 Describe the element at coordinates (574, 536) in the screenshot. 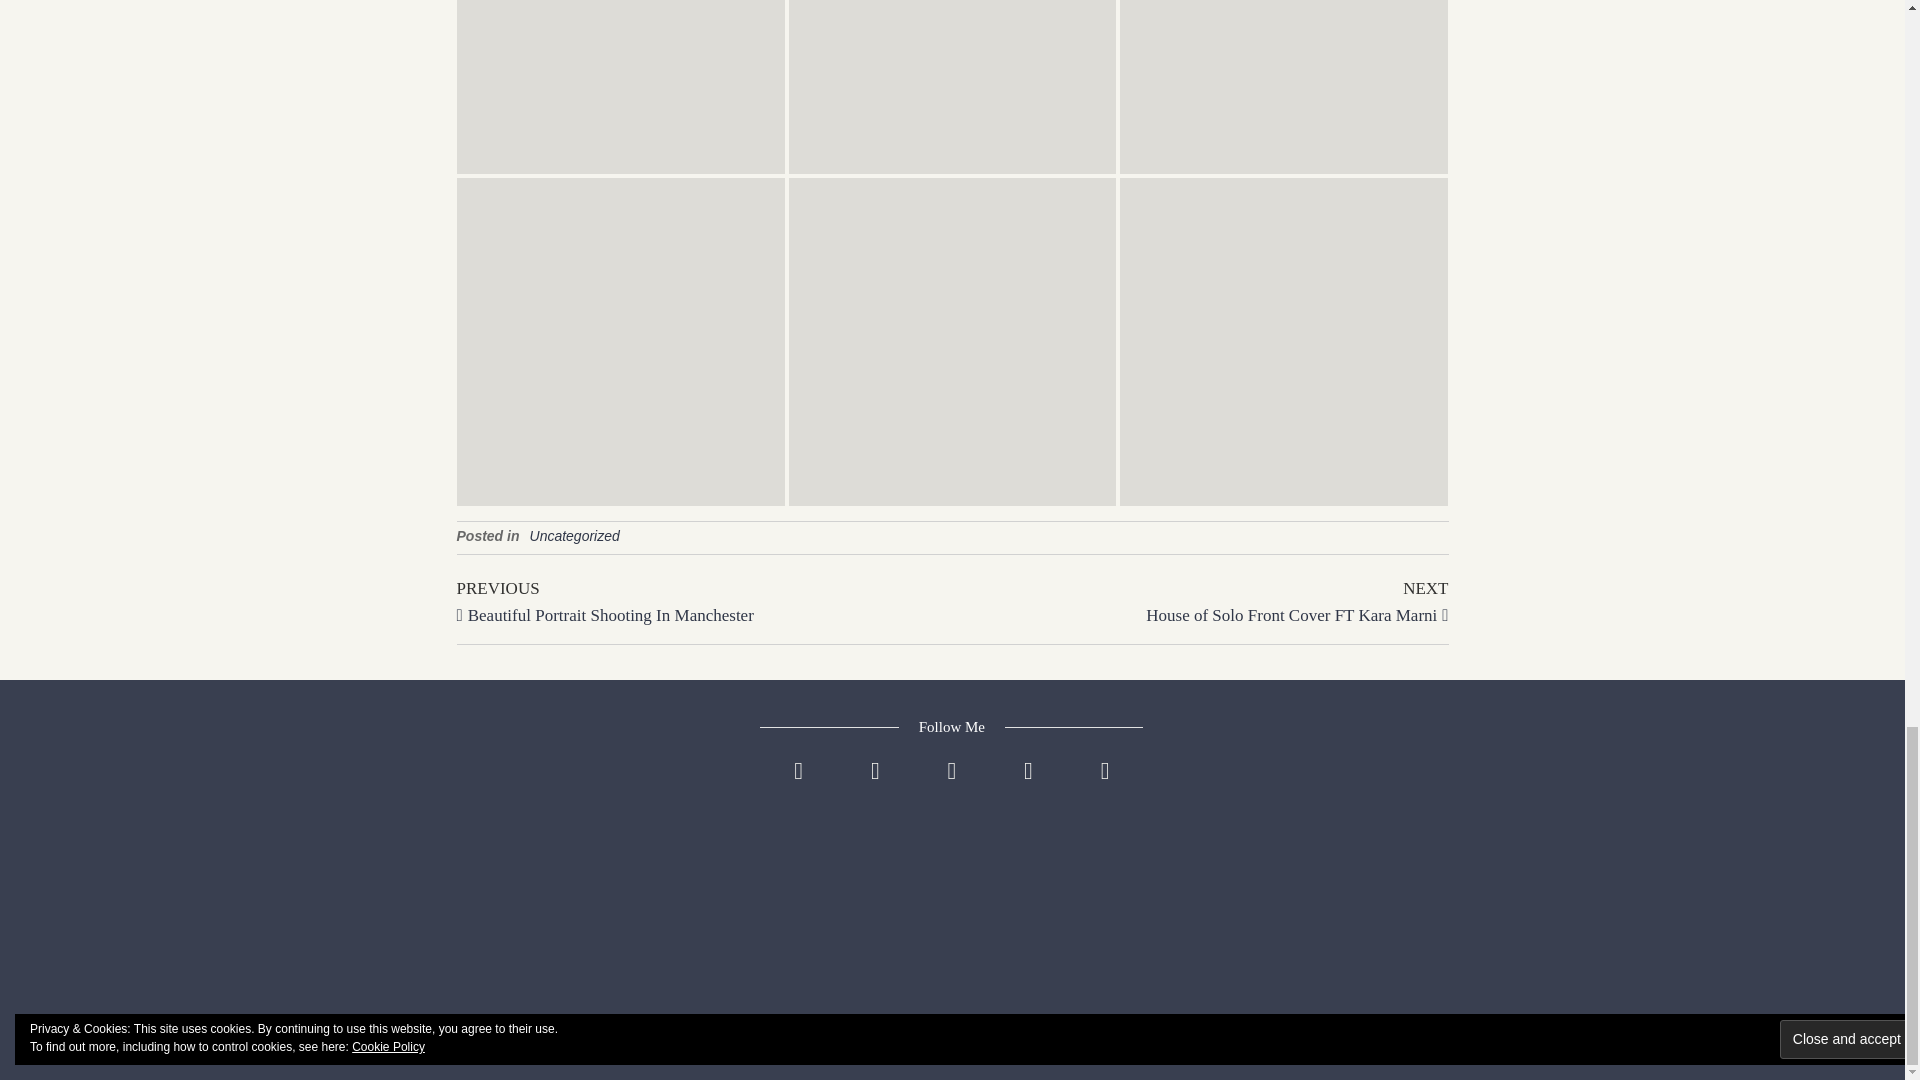

I see `Uncategorized` at that location.